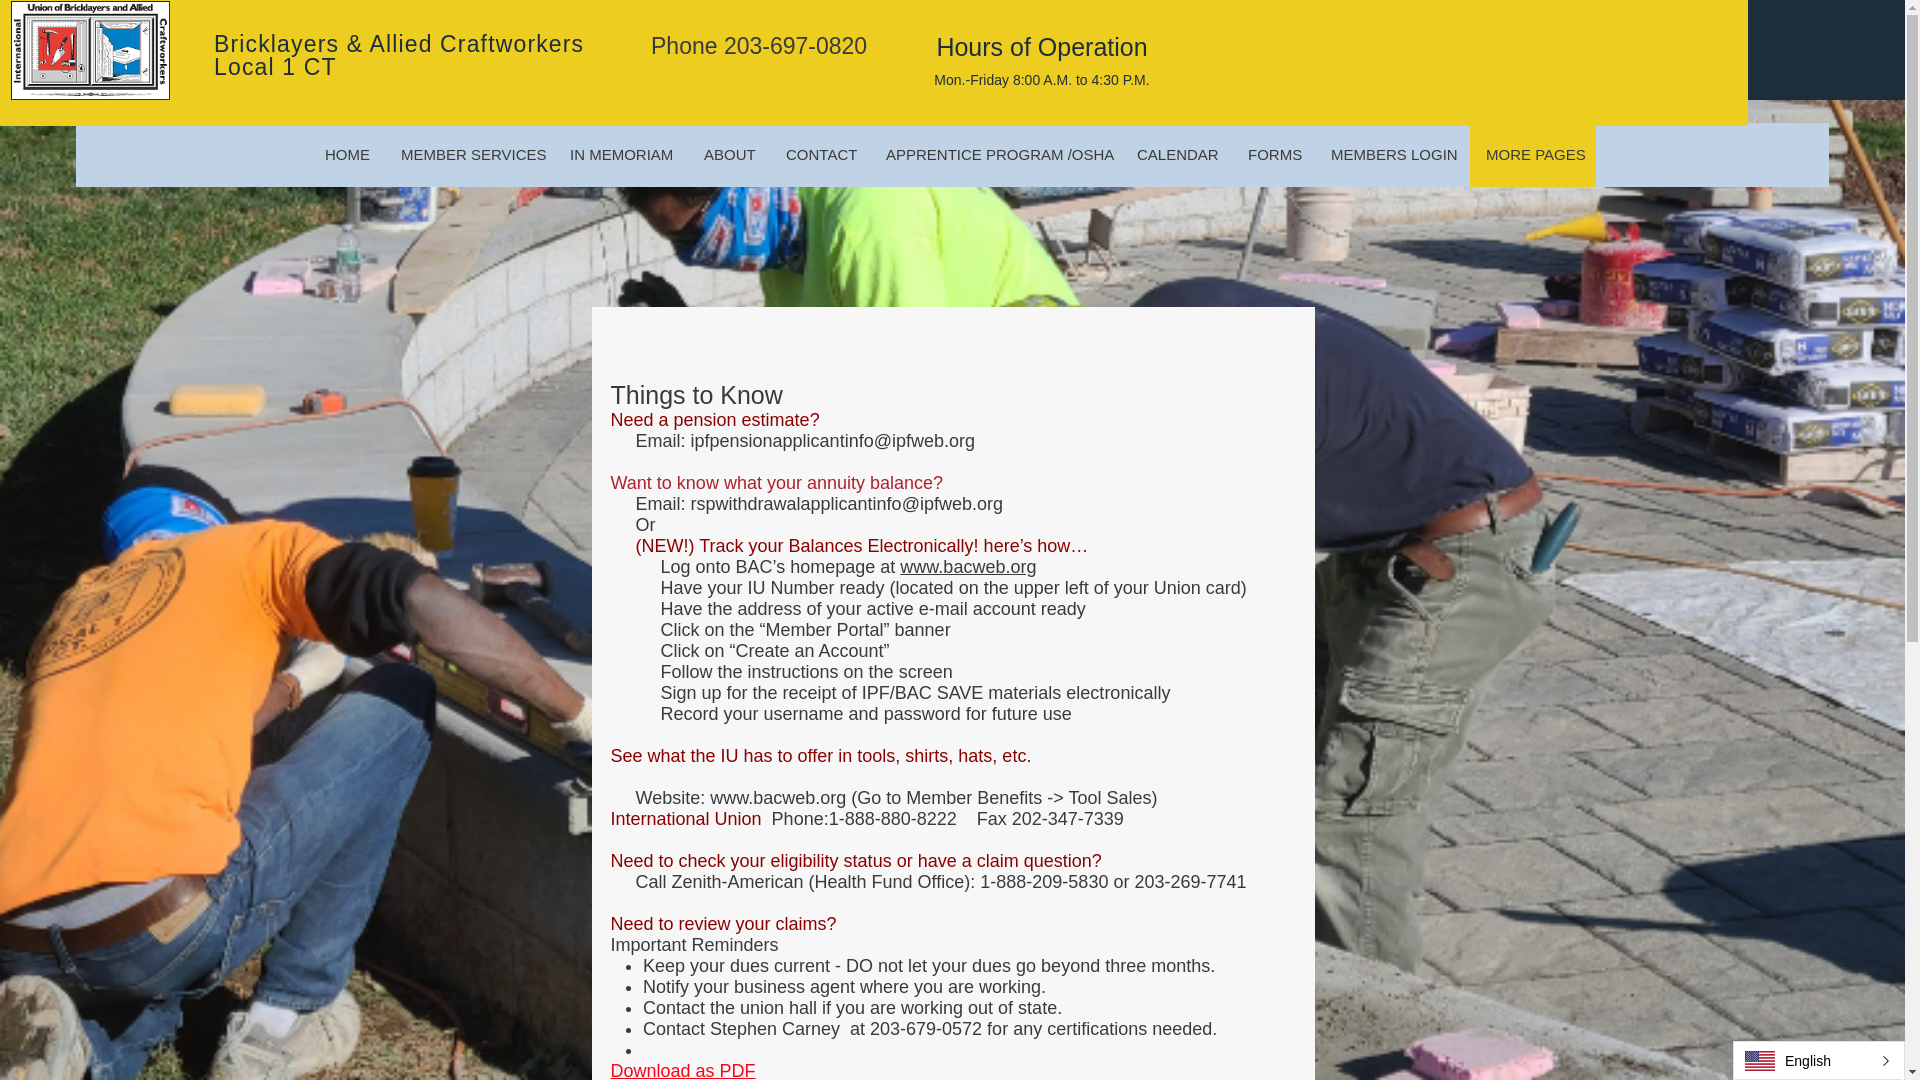 The height and width of the screenshot is (1080, 1920). Describe the element at coordinates (275, 66) in the screenshot. I see `Local 1 CT` at that location.